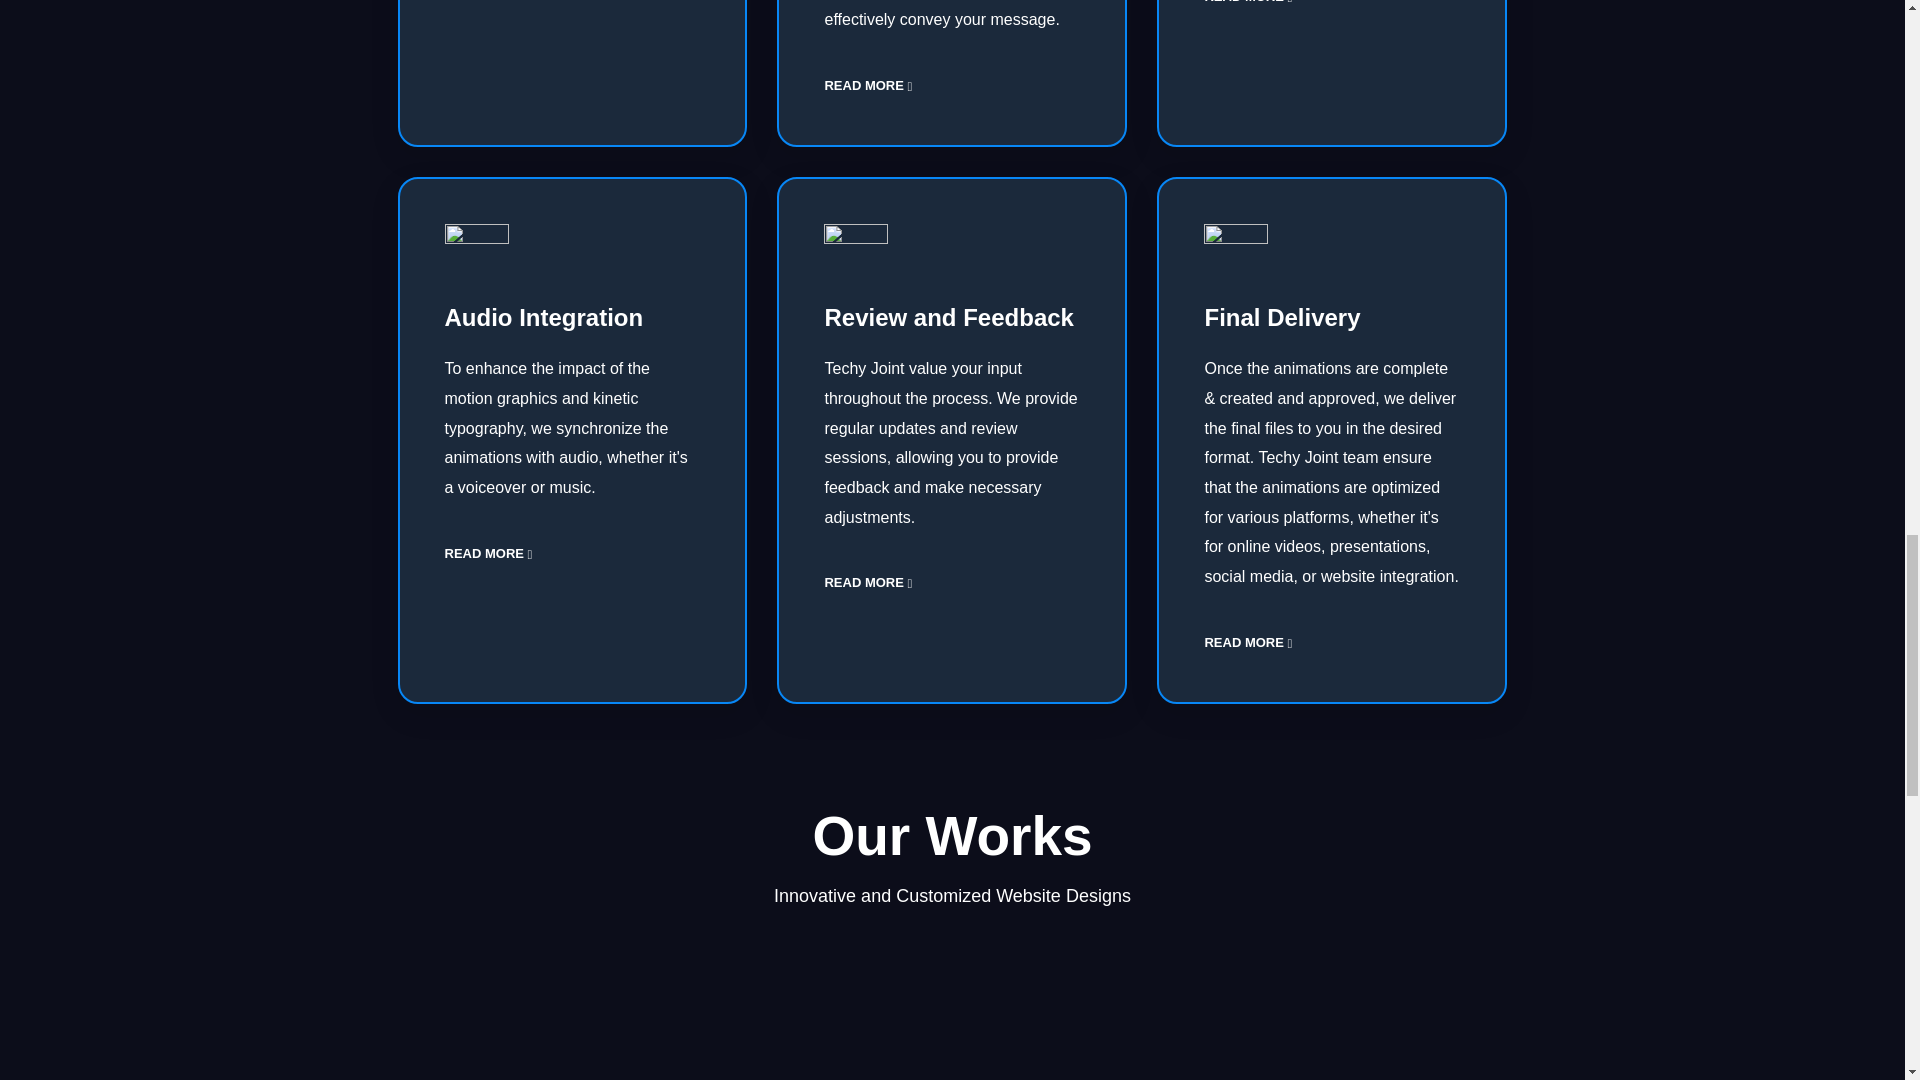 The height and width of the screenshot is (1080, 1920). I want to click on READ MORE, so click(868, 85).